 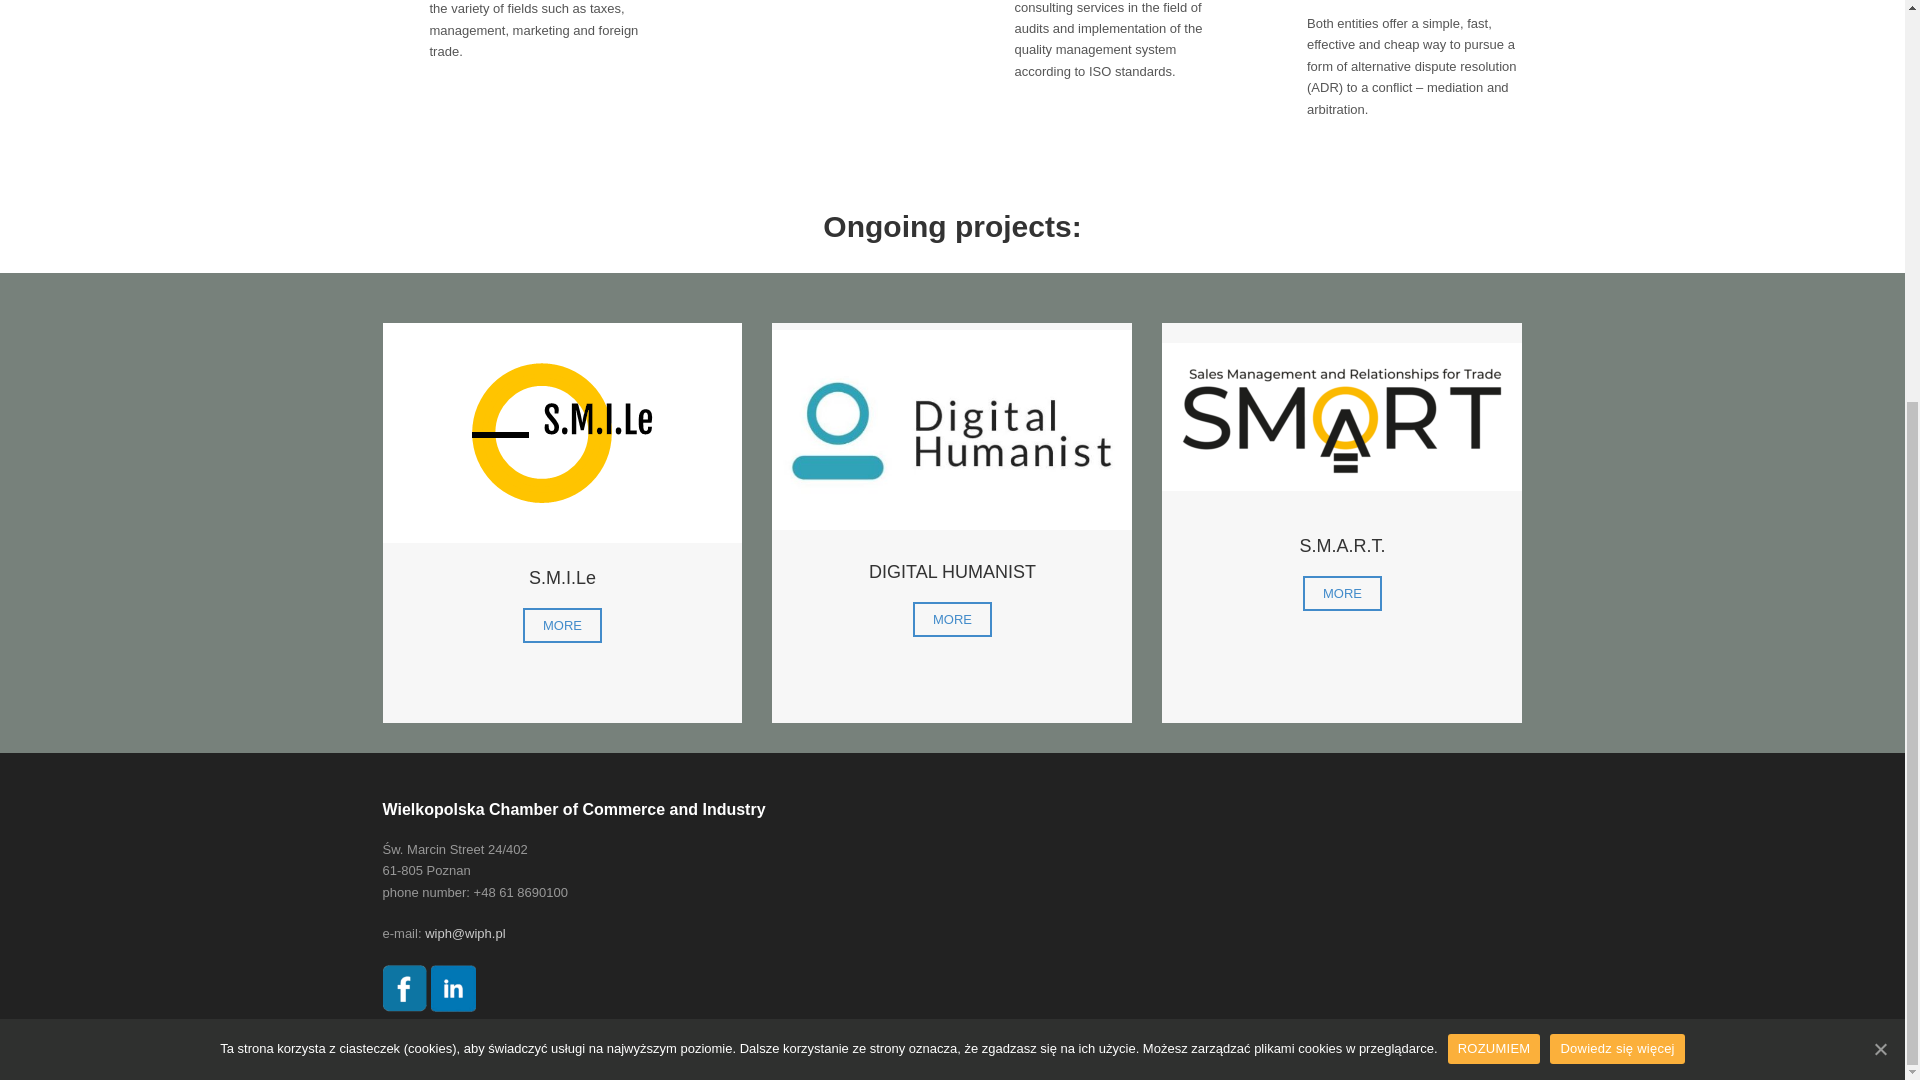 What do you see at coordinates (1342, 593) in the screenshot?
I see `MORE` at bounding box center [1342, 593].